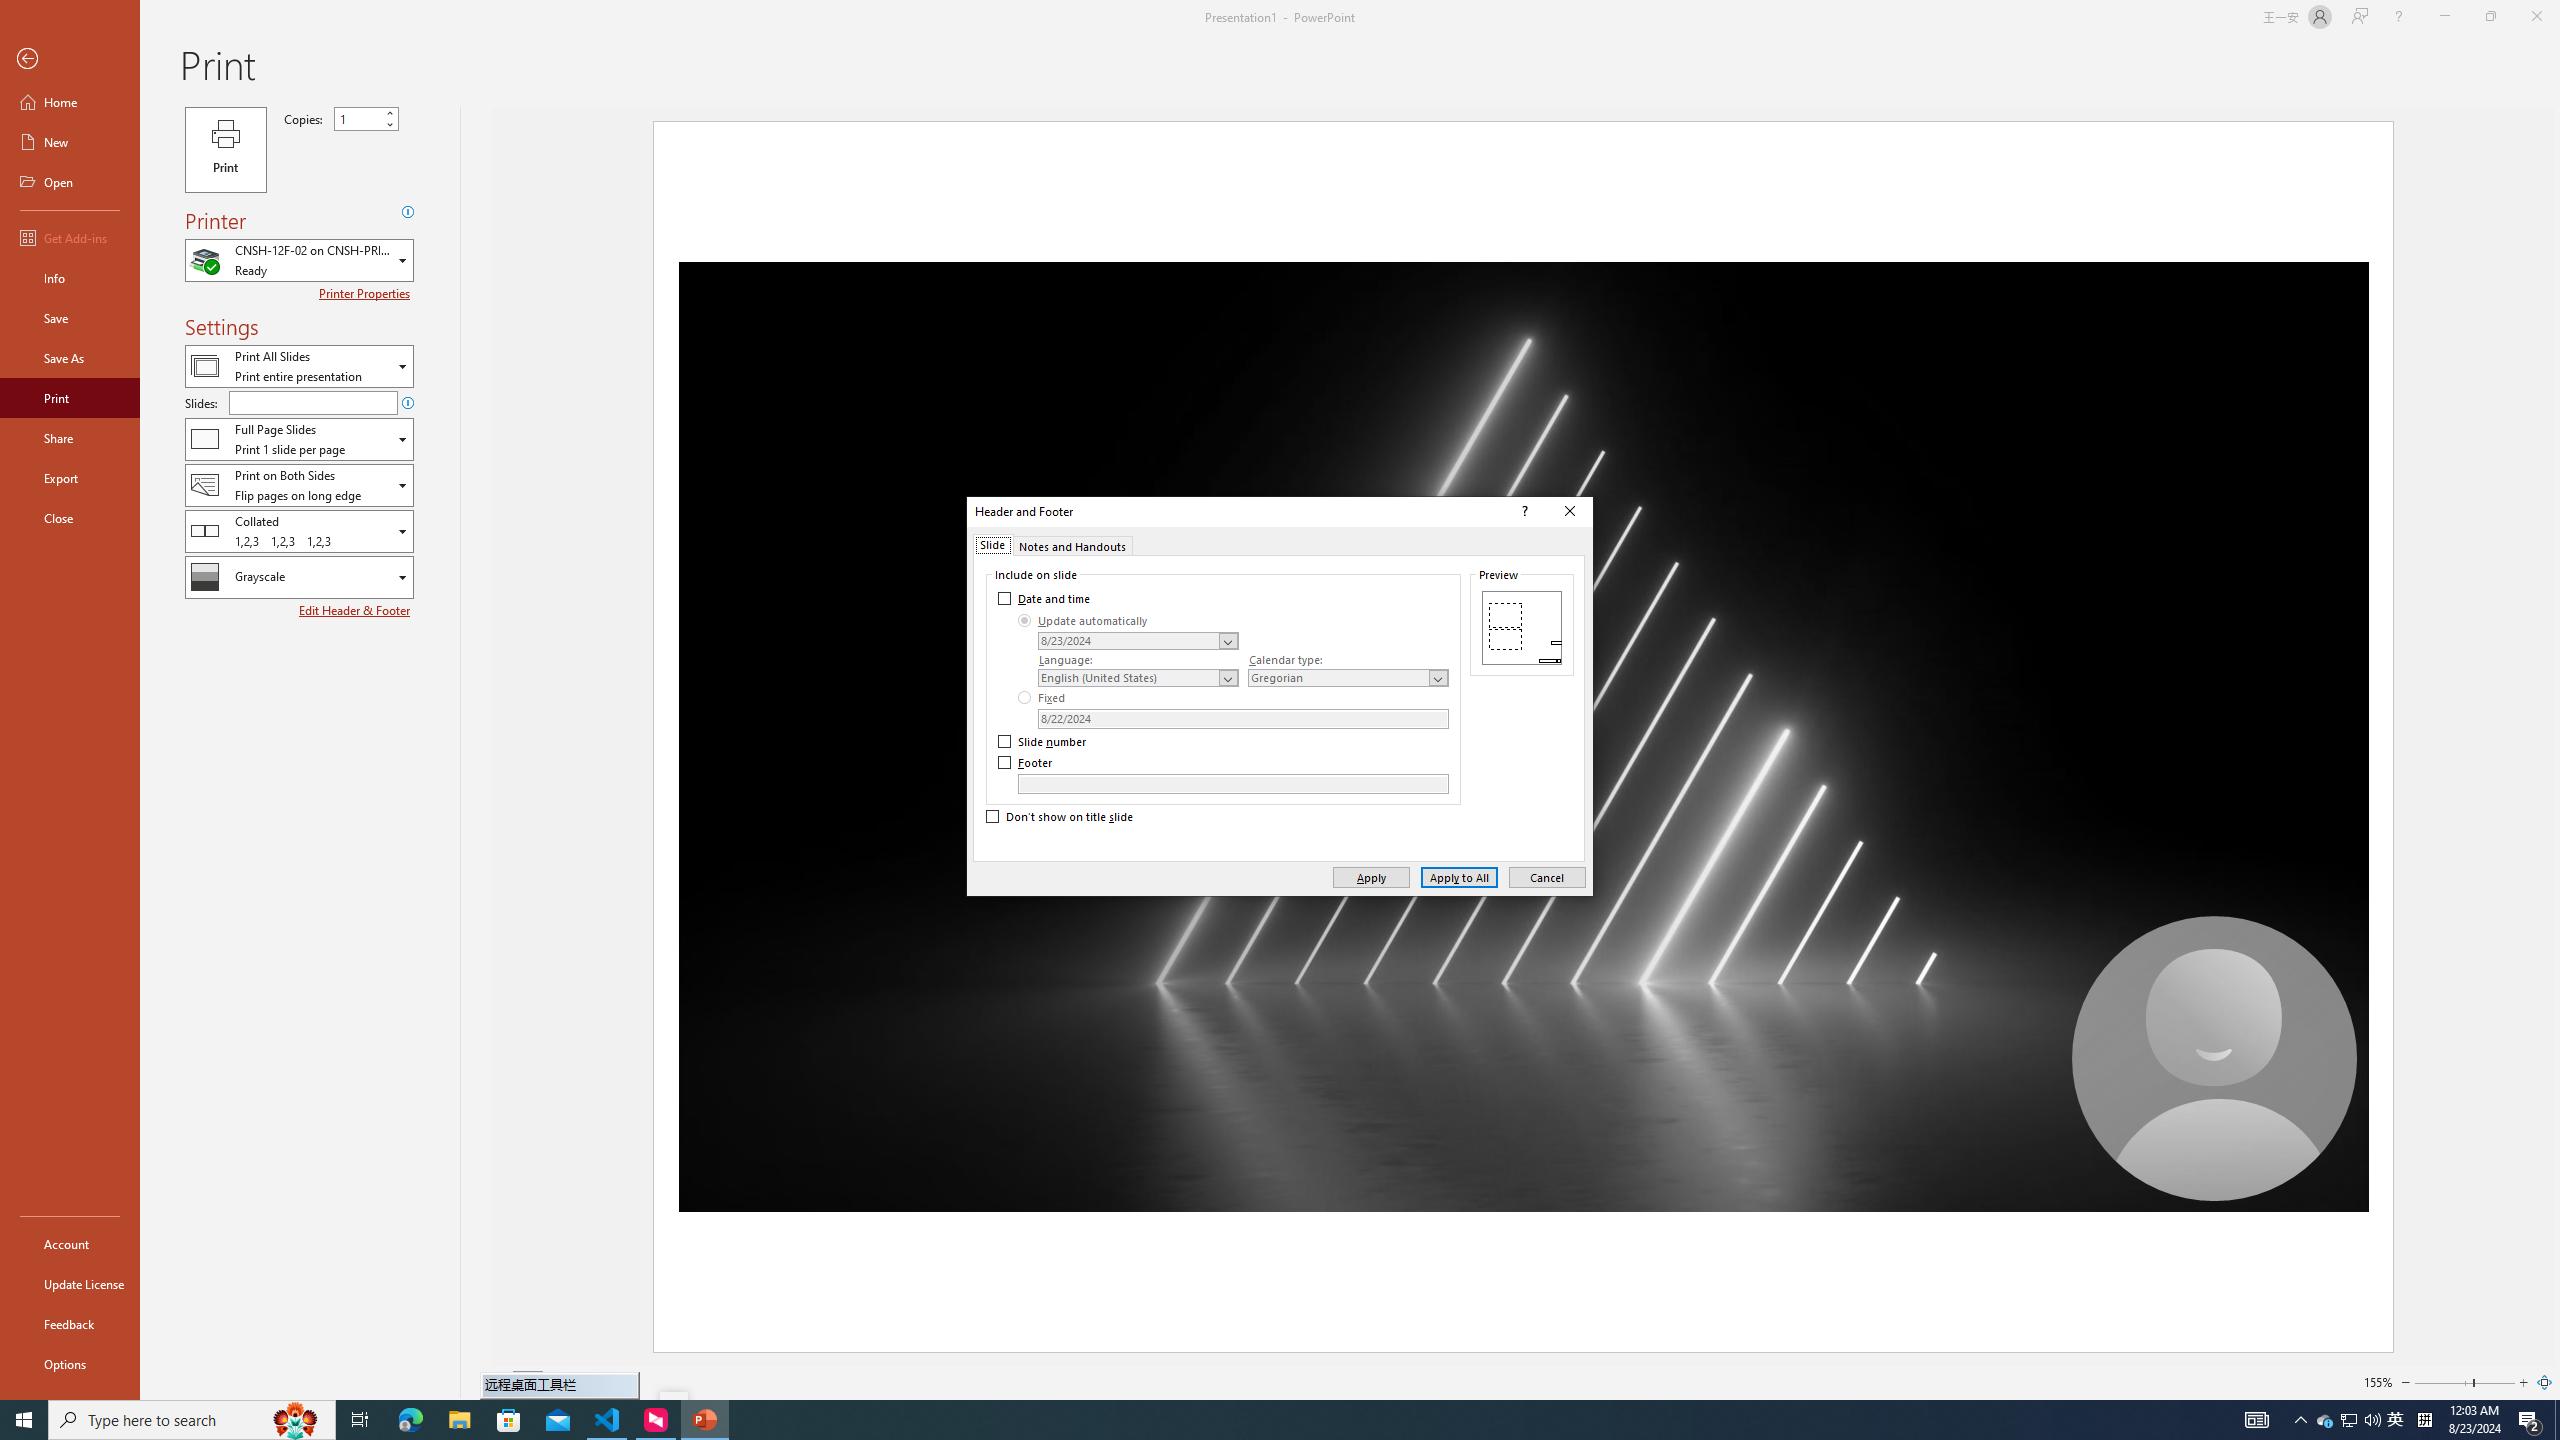  What do you see at coordinates (1138, 640) in the screenshot?
I see `155%` at bounding box center [1138, 640].